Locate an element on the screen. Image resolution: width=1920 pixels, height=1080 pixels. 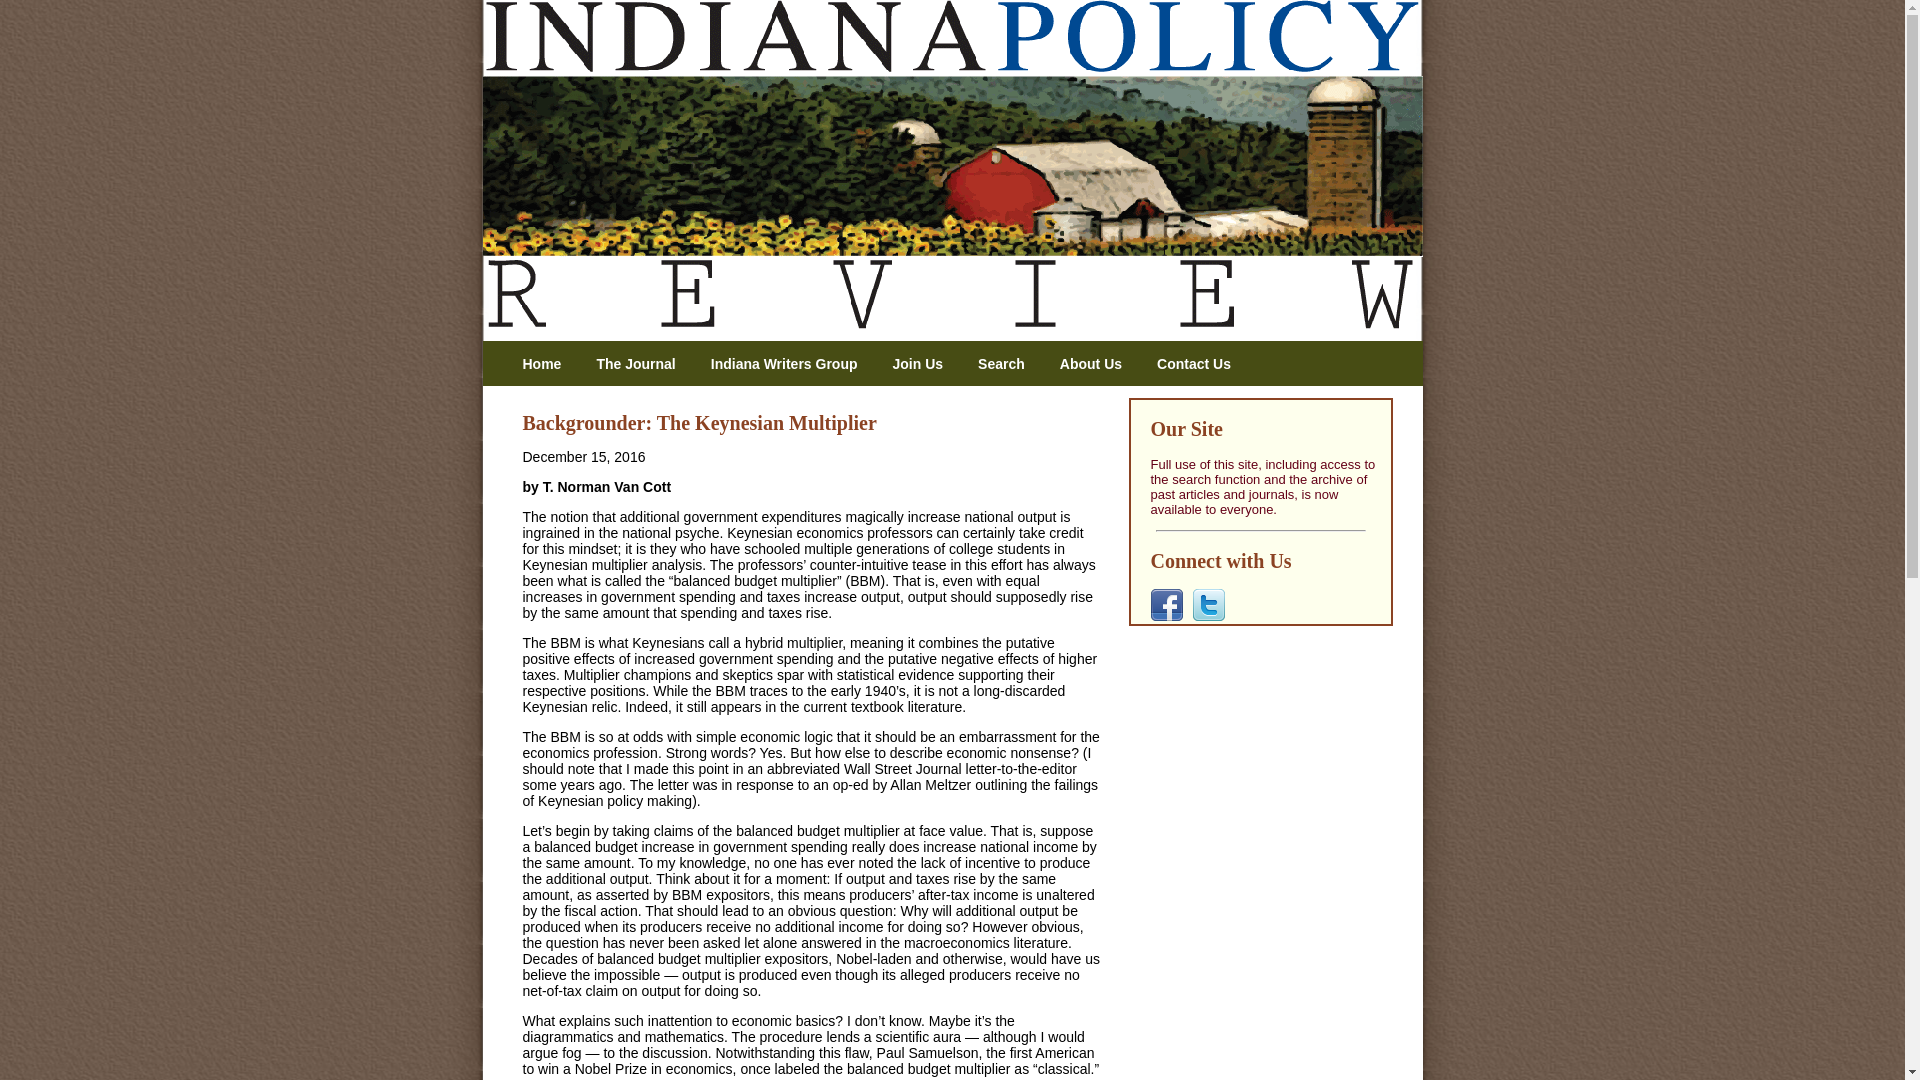
Contact Us is located at coordinates (1202, 364).